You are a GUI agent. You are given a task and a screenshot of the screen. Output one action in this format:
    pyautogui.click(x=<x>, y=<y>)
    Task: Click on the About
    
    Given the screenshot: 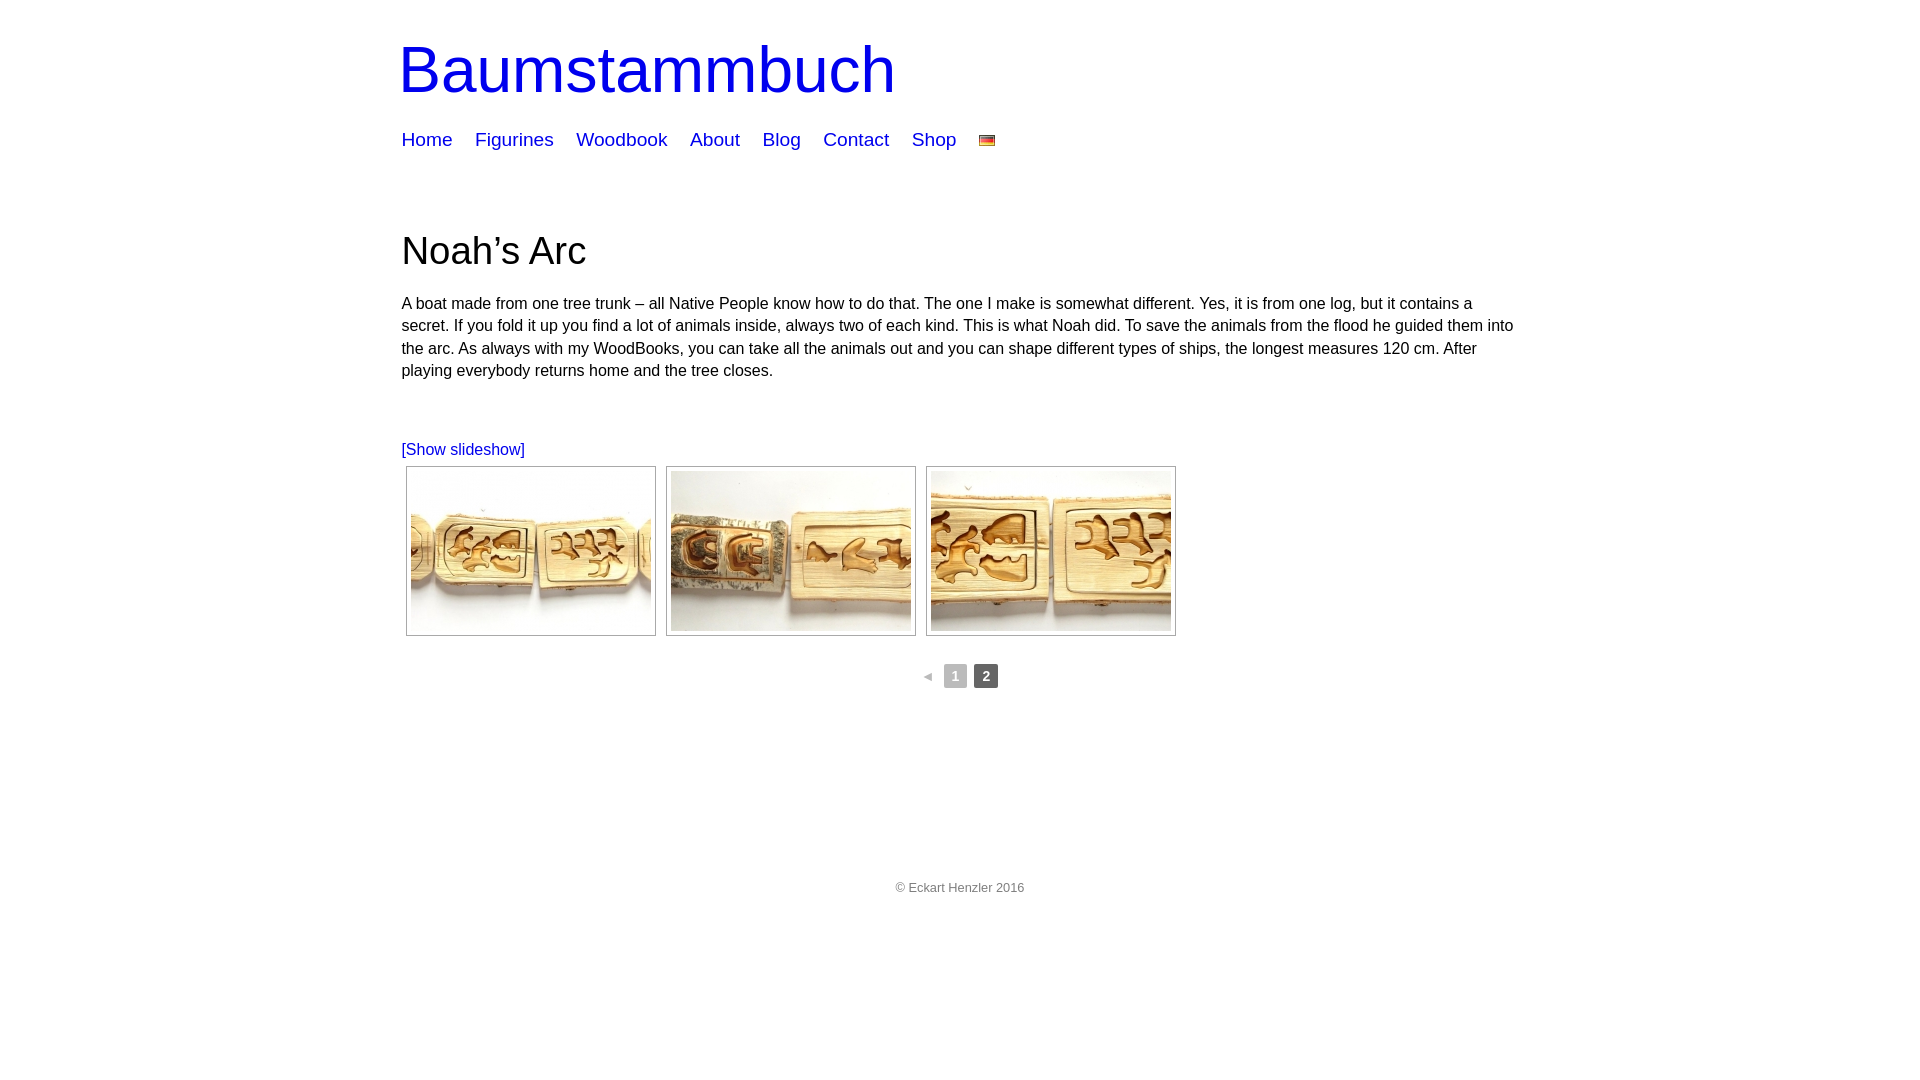 What is the action you would take?
    pyautogui.click(x=714, y=142)
    